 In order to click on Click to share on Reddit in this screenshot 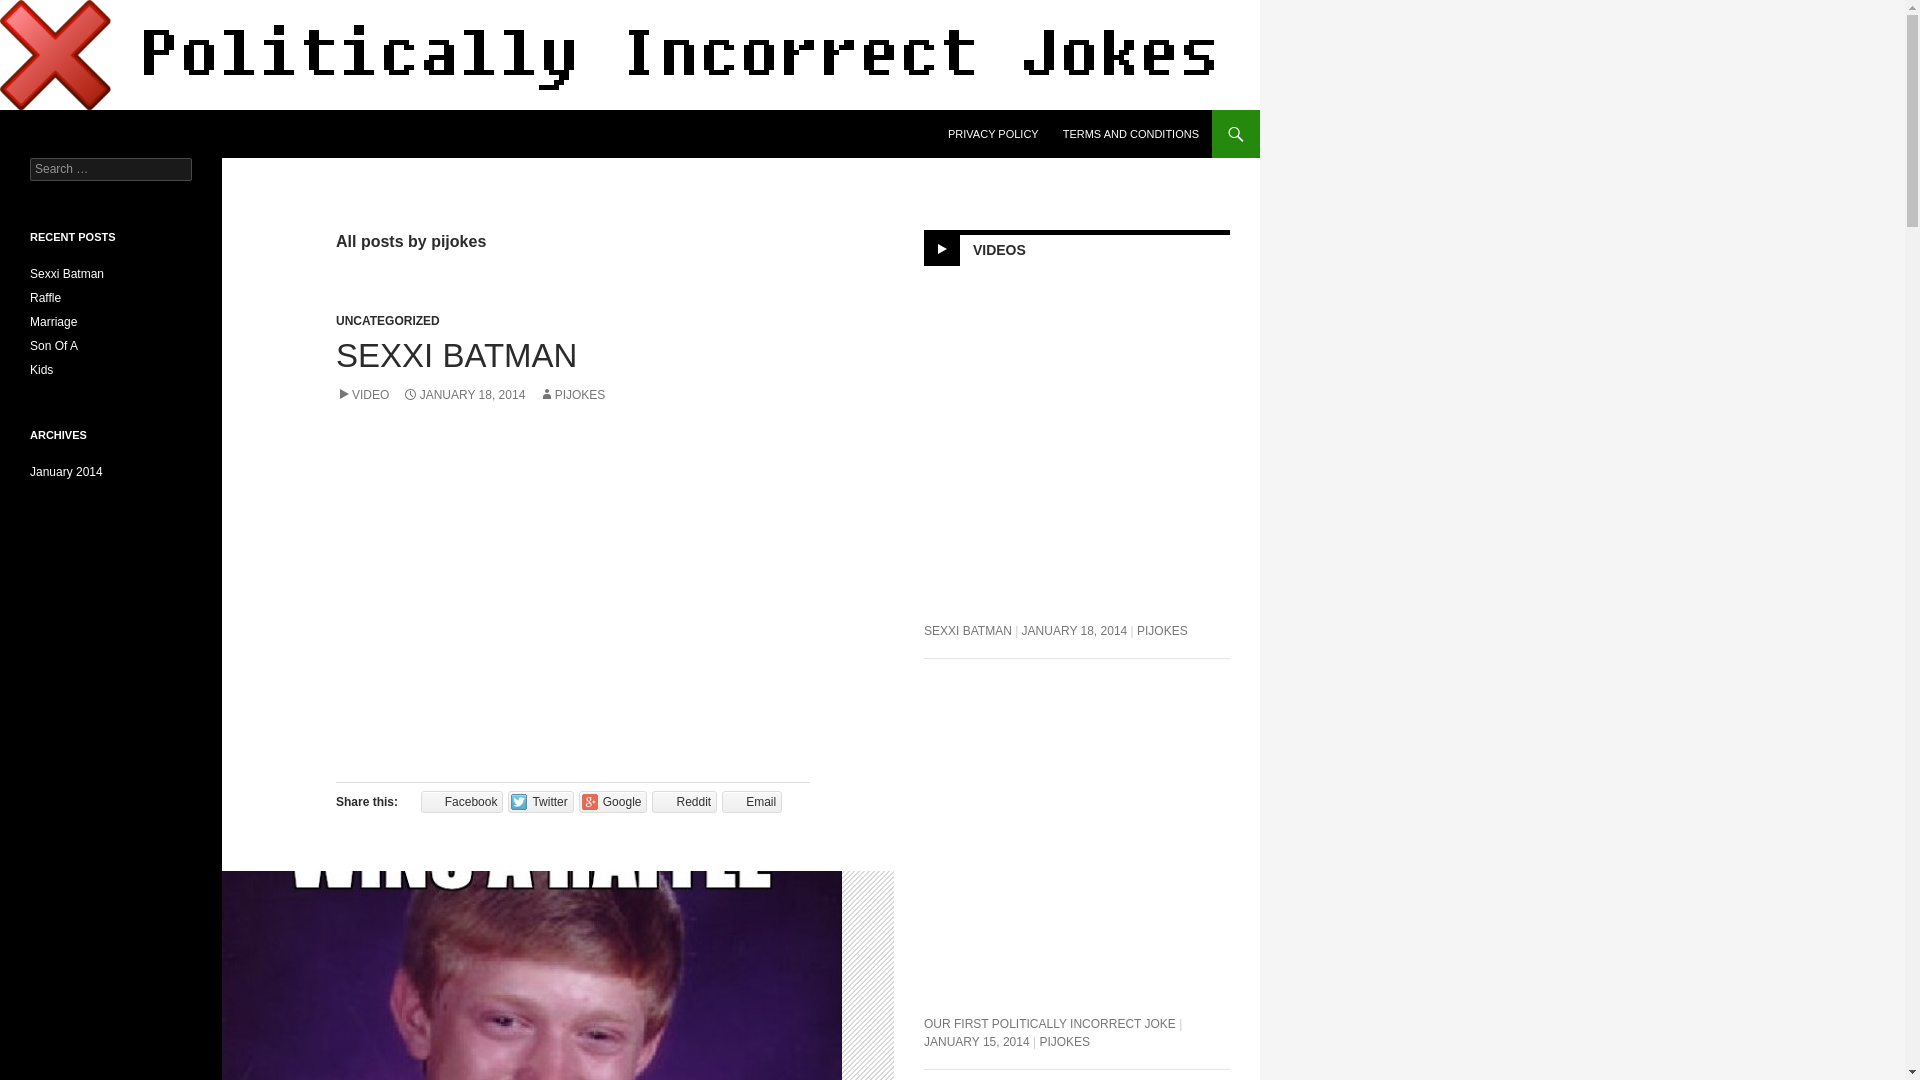, I will do `click(684, 802)`.